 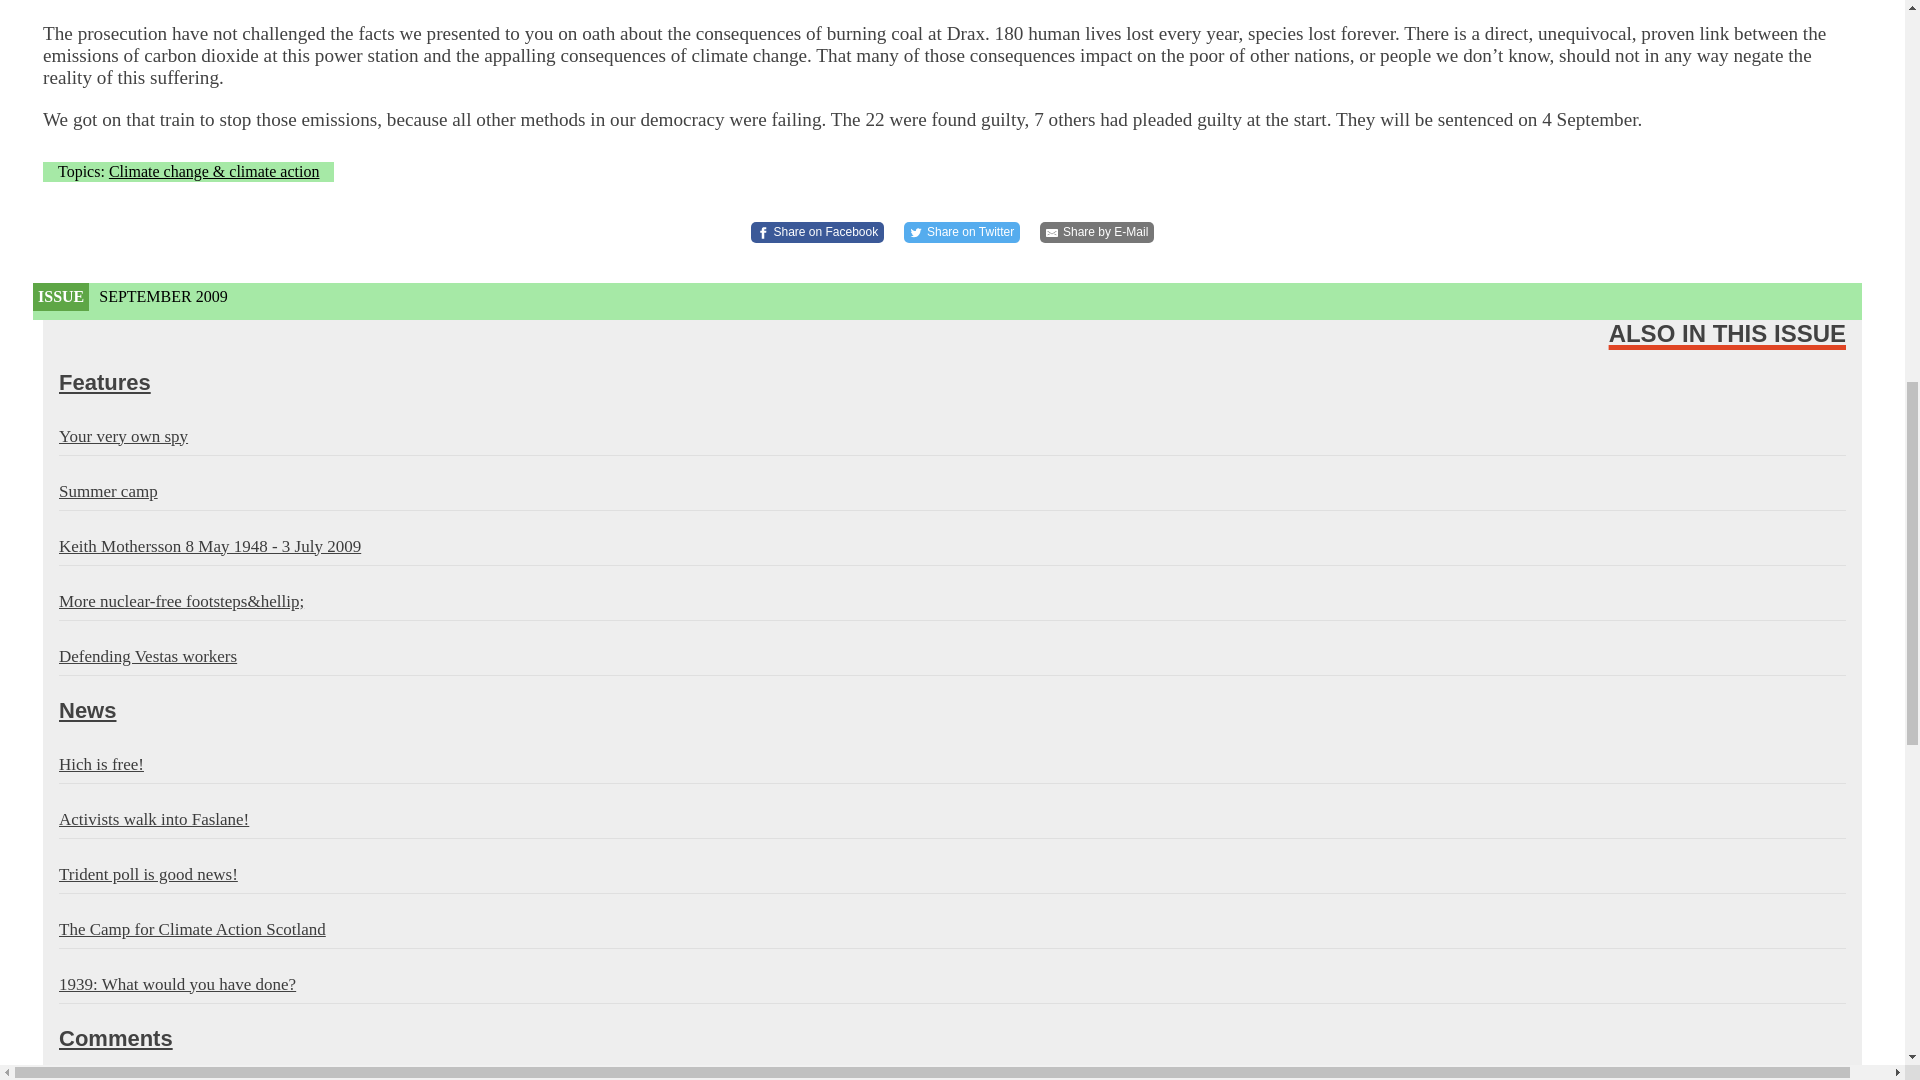 What do you see at coordinates (952, 436) in the screenshot?
I see `Your very own spy` at bounding box center [952, 436].